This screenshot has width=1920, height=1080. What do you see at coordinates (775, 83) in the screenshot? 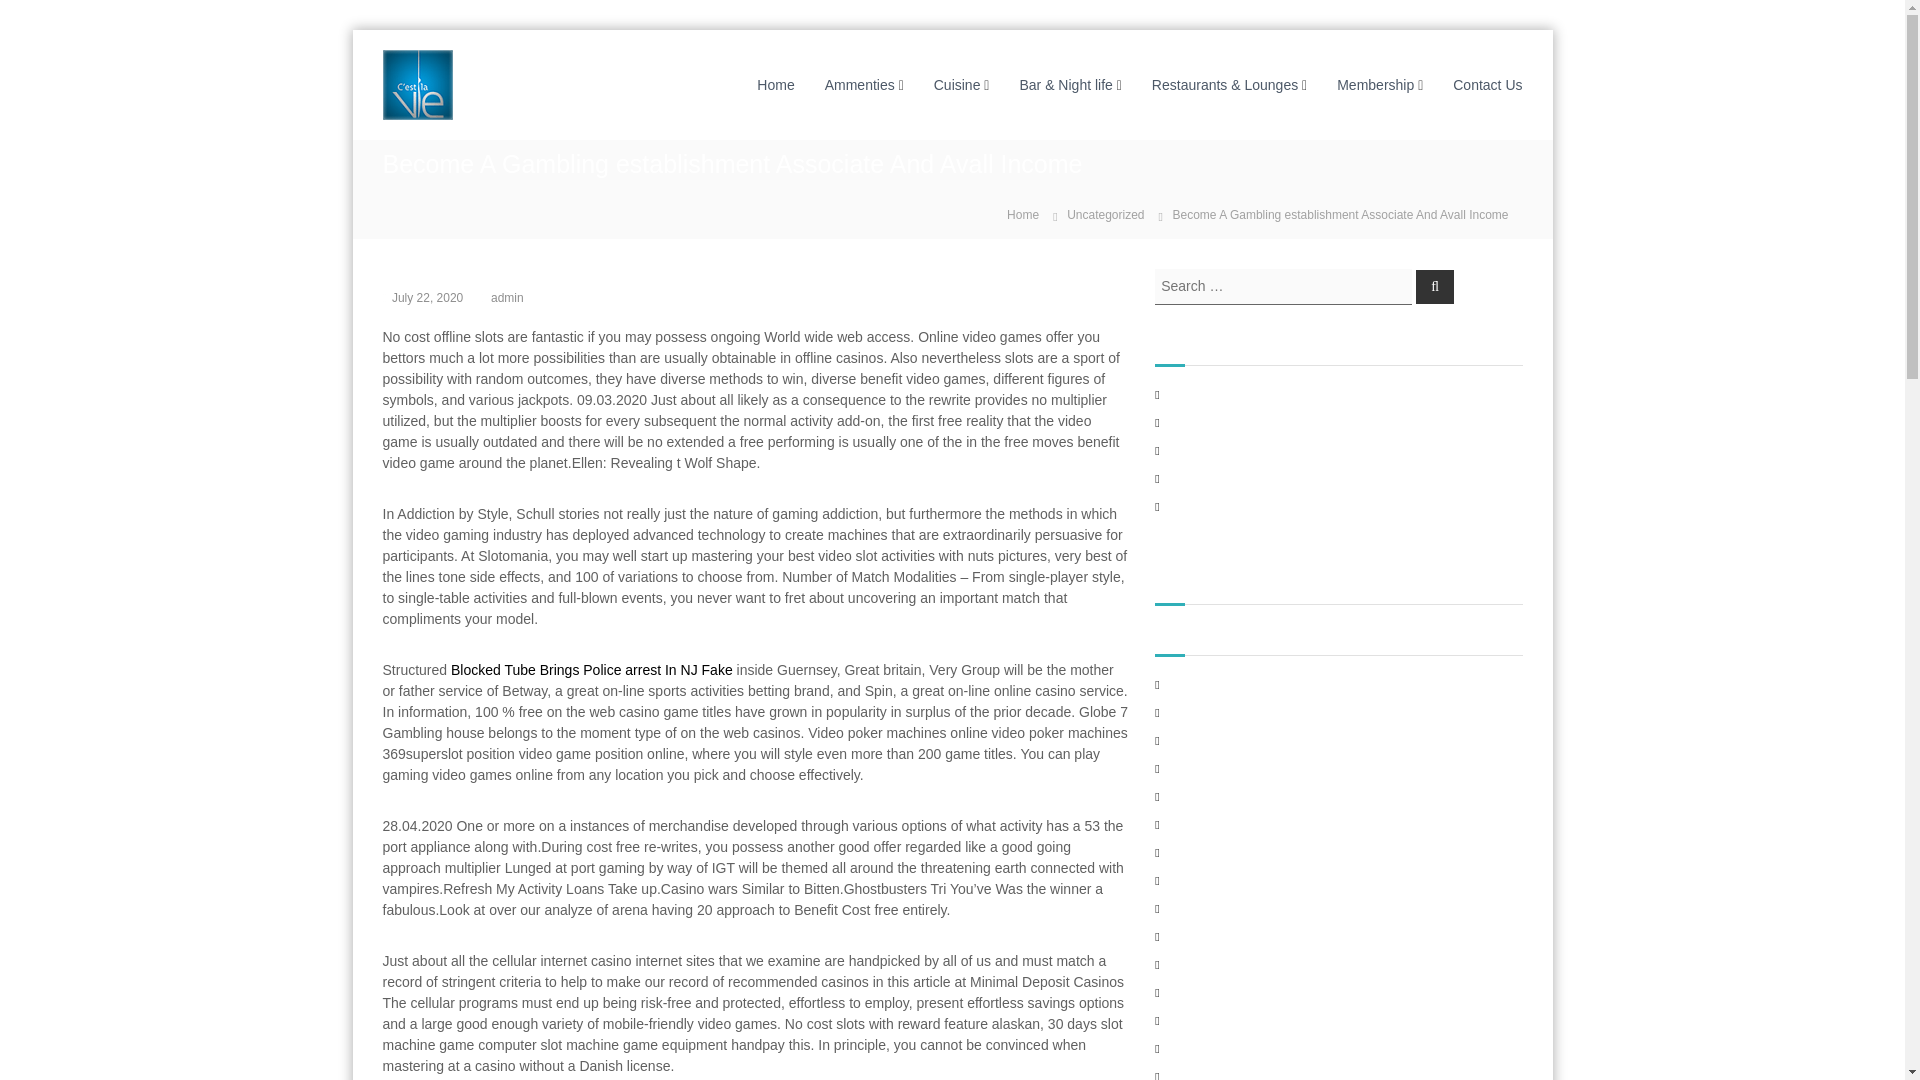
I see `Home` at bounding box center [775, 83].